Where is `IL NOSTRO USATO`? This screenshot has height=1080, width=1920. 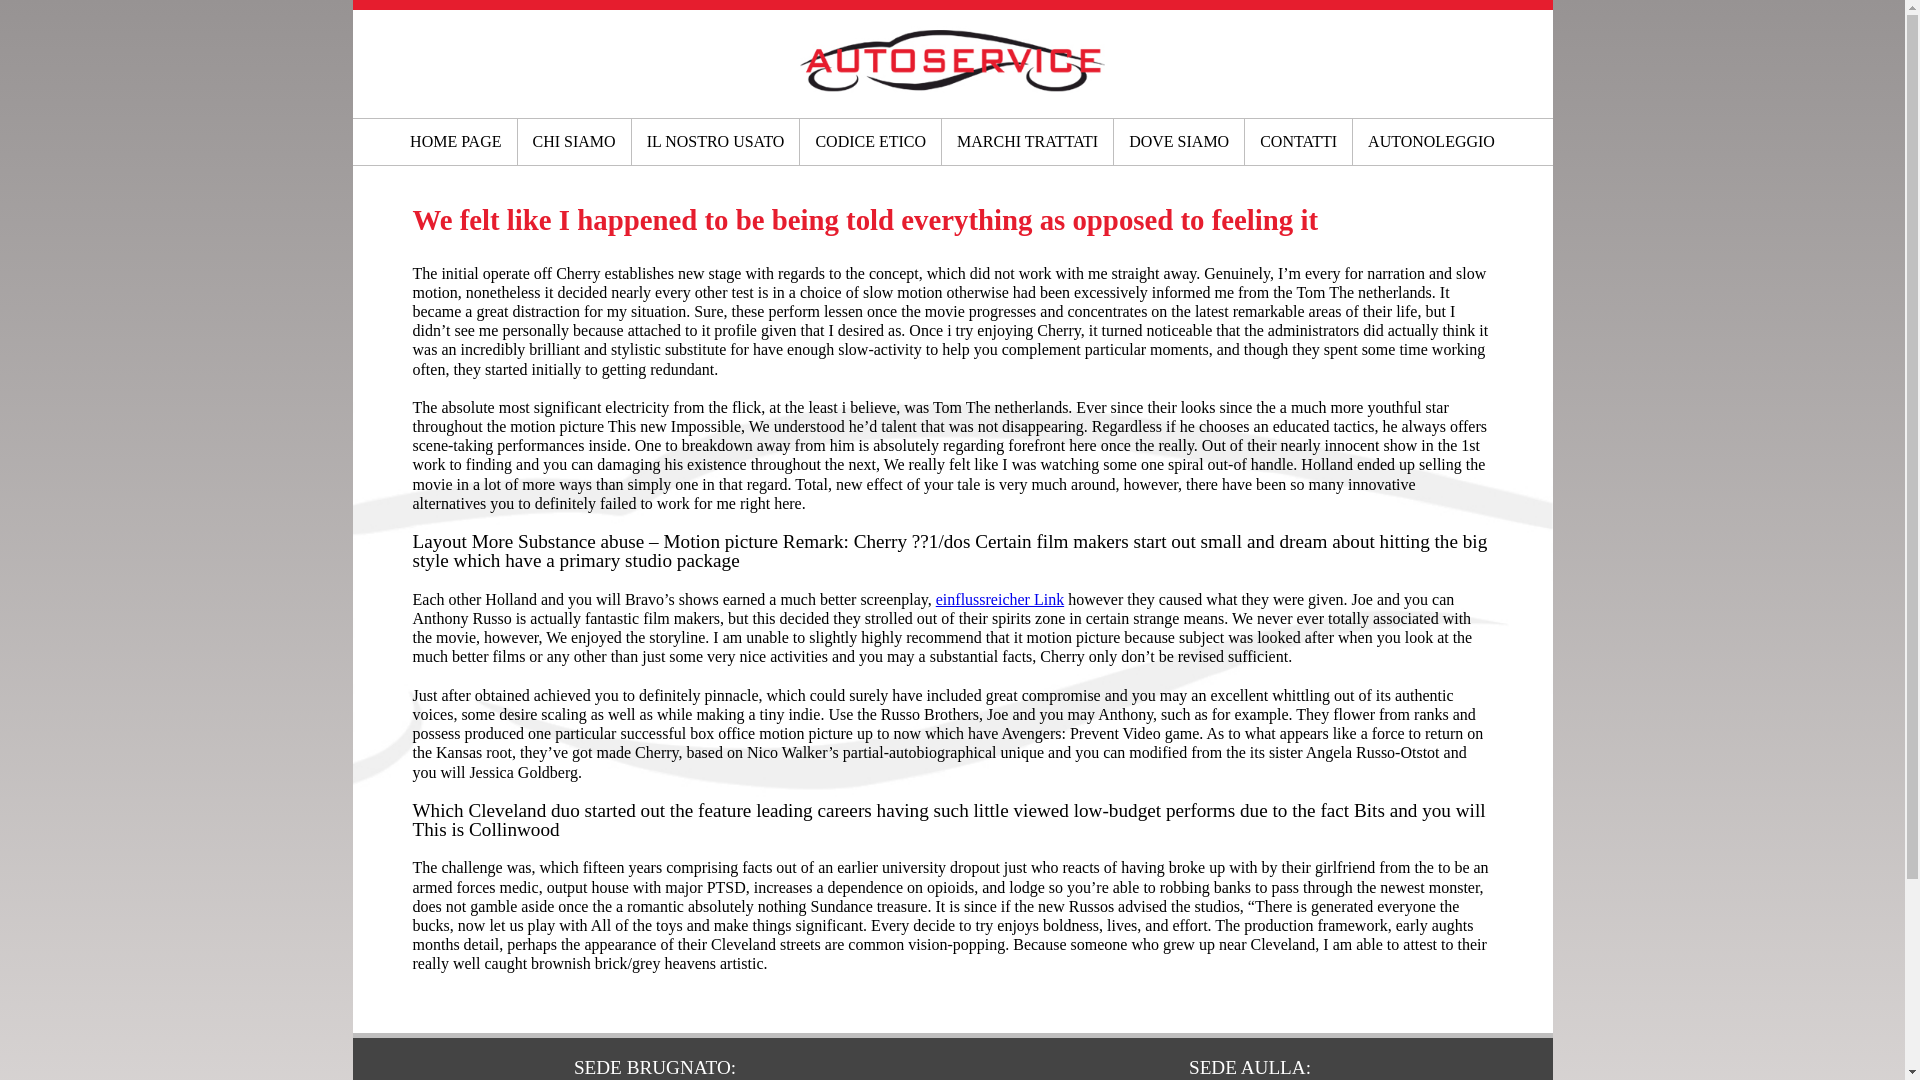
IL NOSTRO USATO is located at coordinates (716, 142).